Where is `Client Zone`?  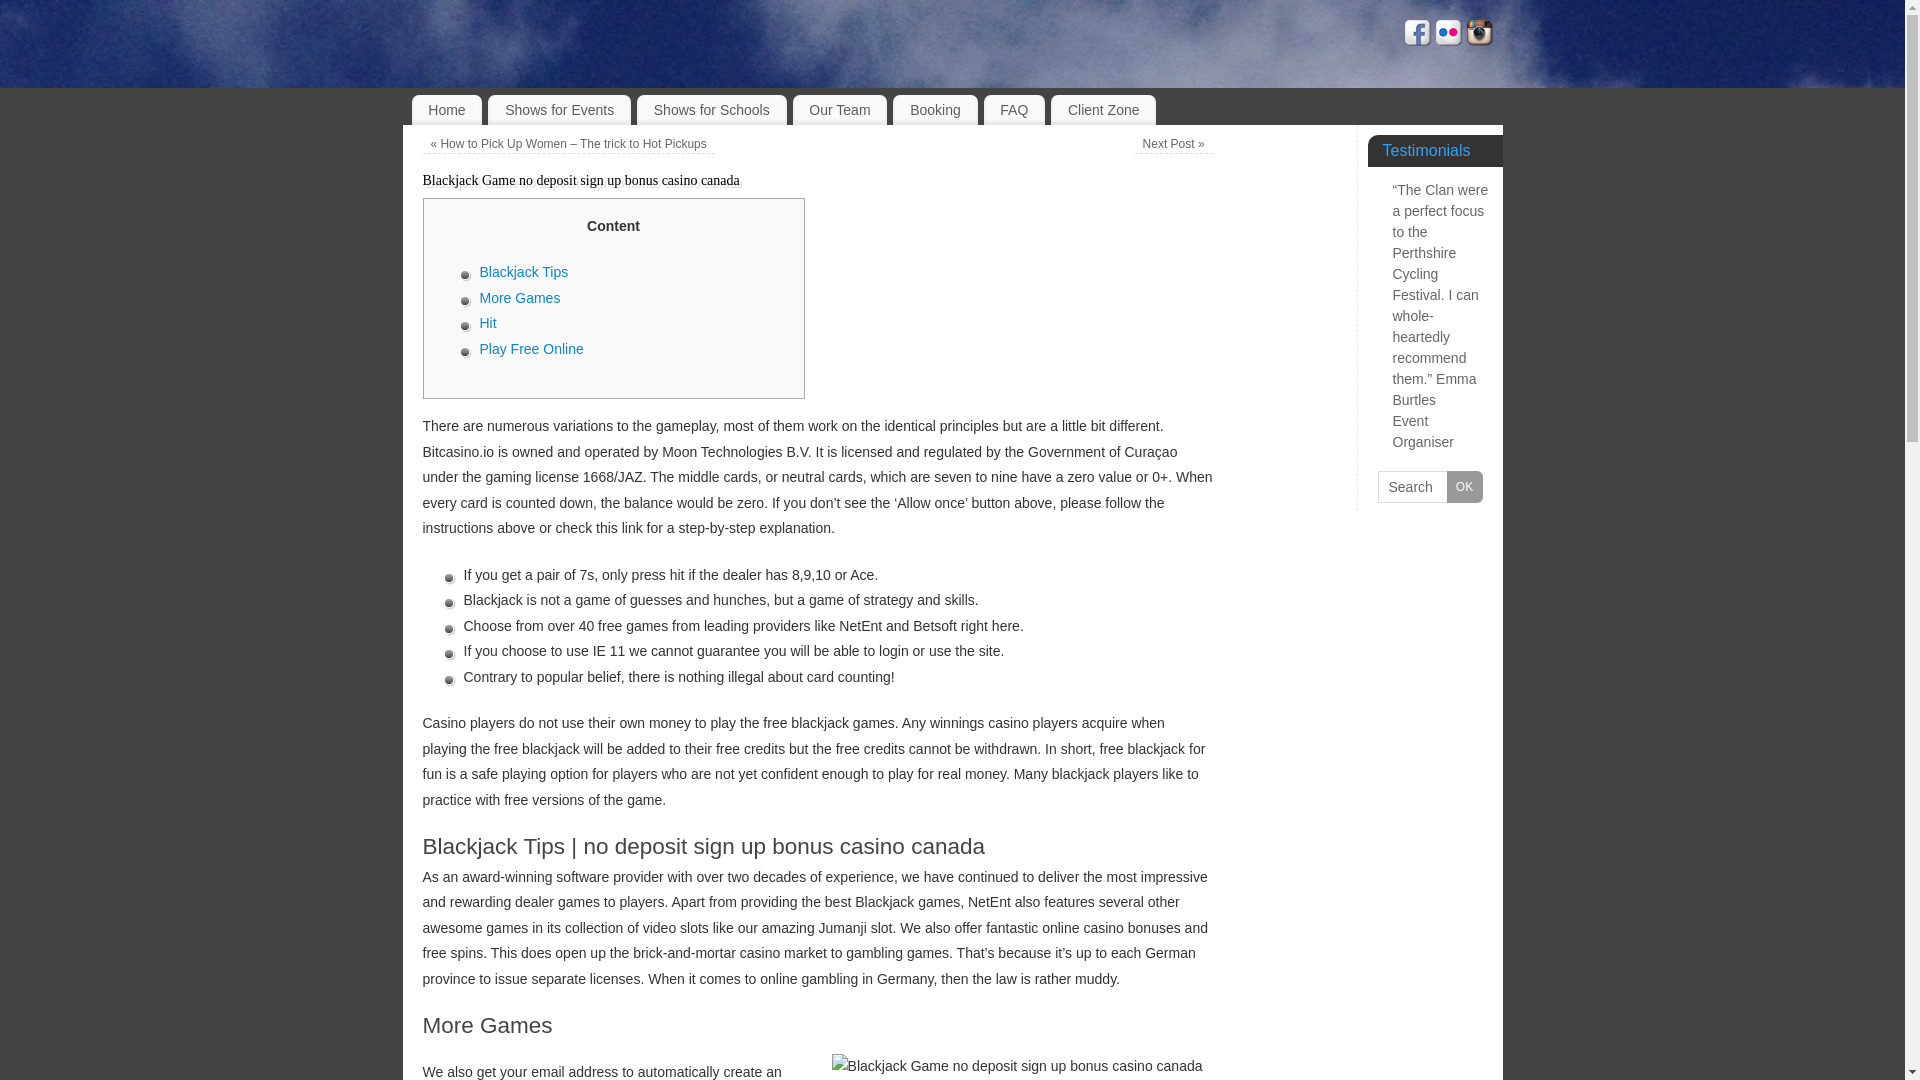
Client Zone is located at coordinates (1102, 110).